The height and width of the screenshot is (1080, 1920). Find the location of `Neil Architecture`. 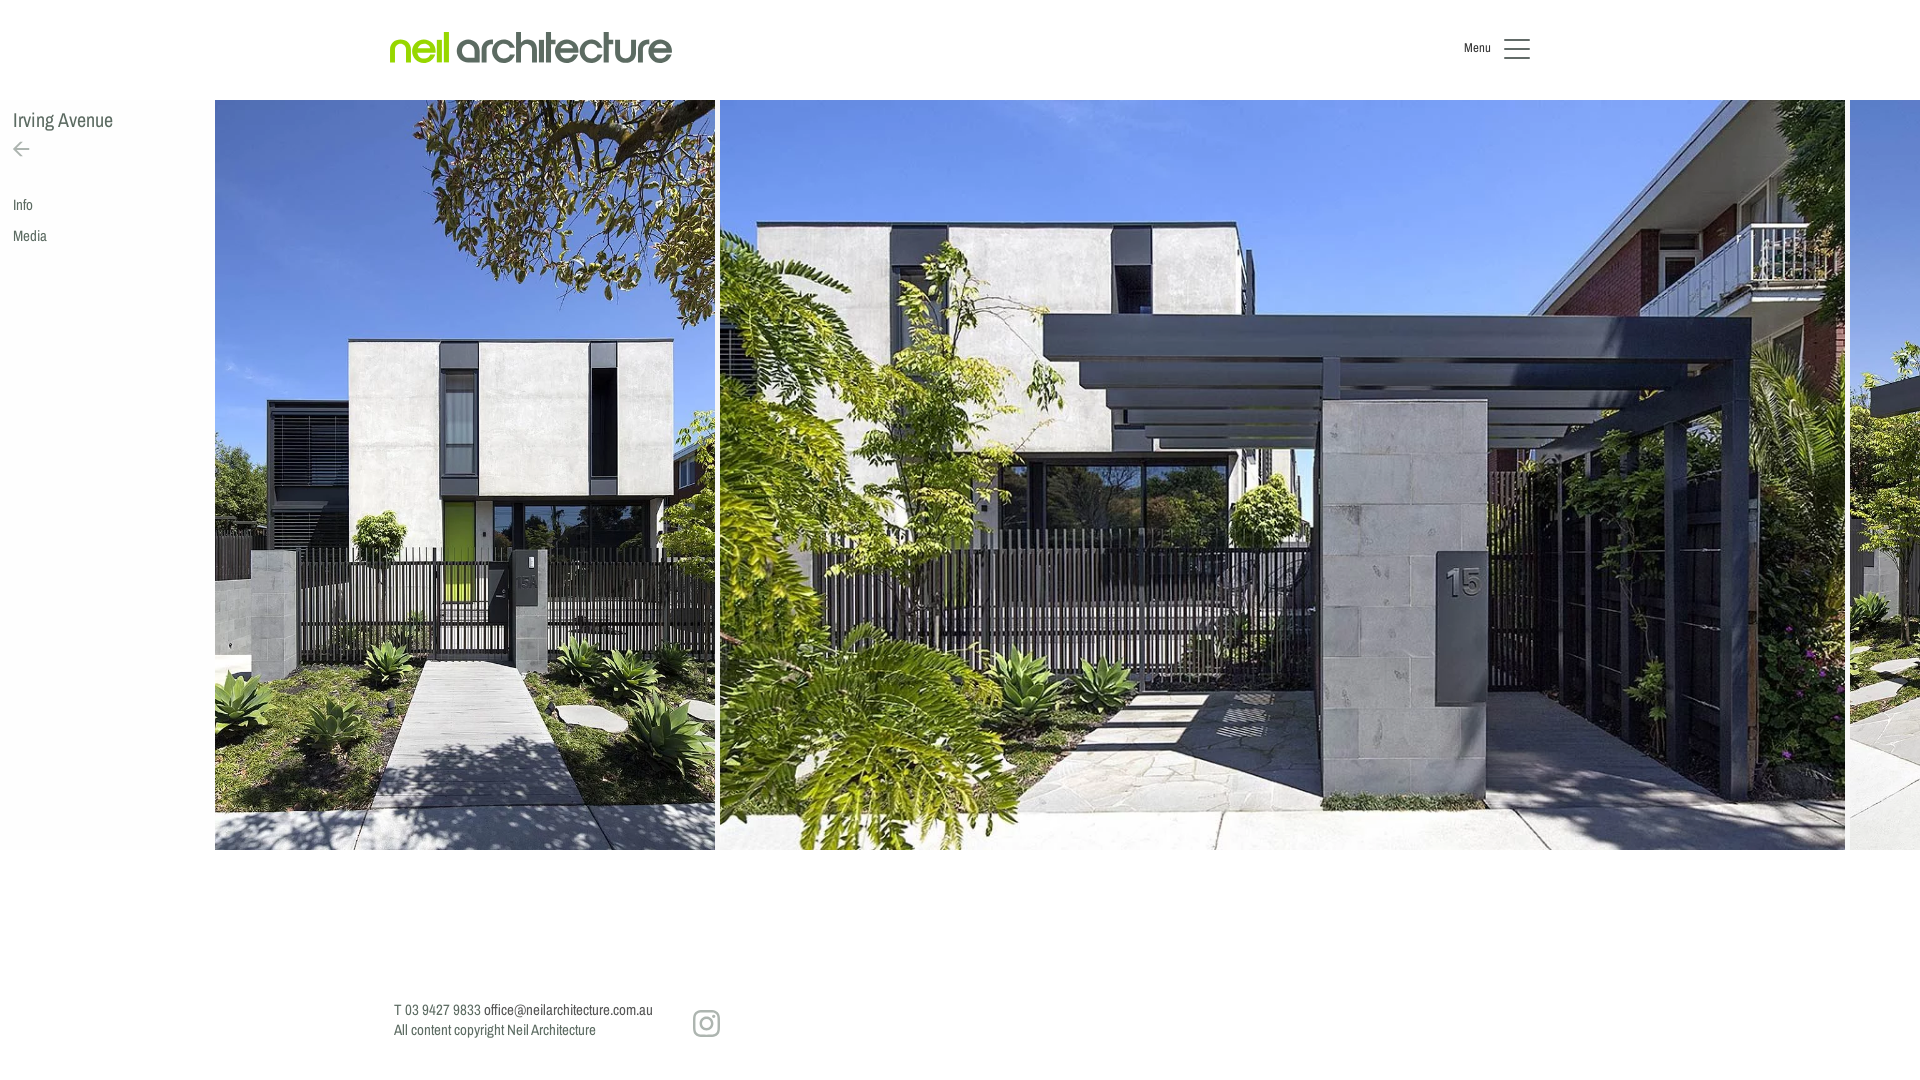

Neil Architecture is located at coordinates (531, 50).